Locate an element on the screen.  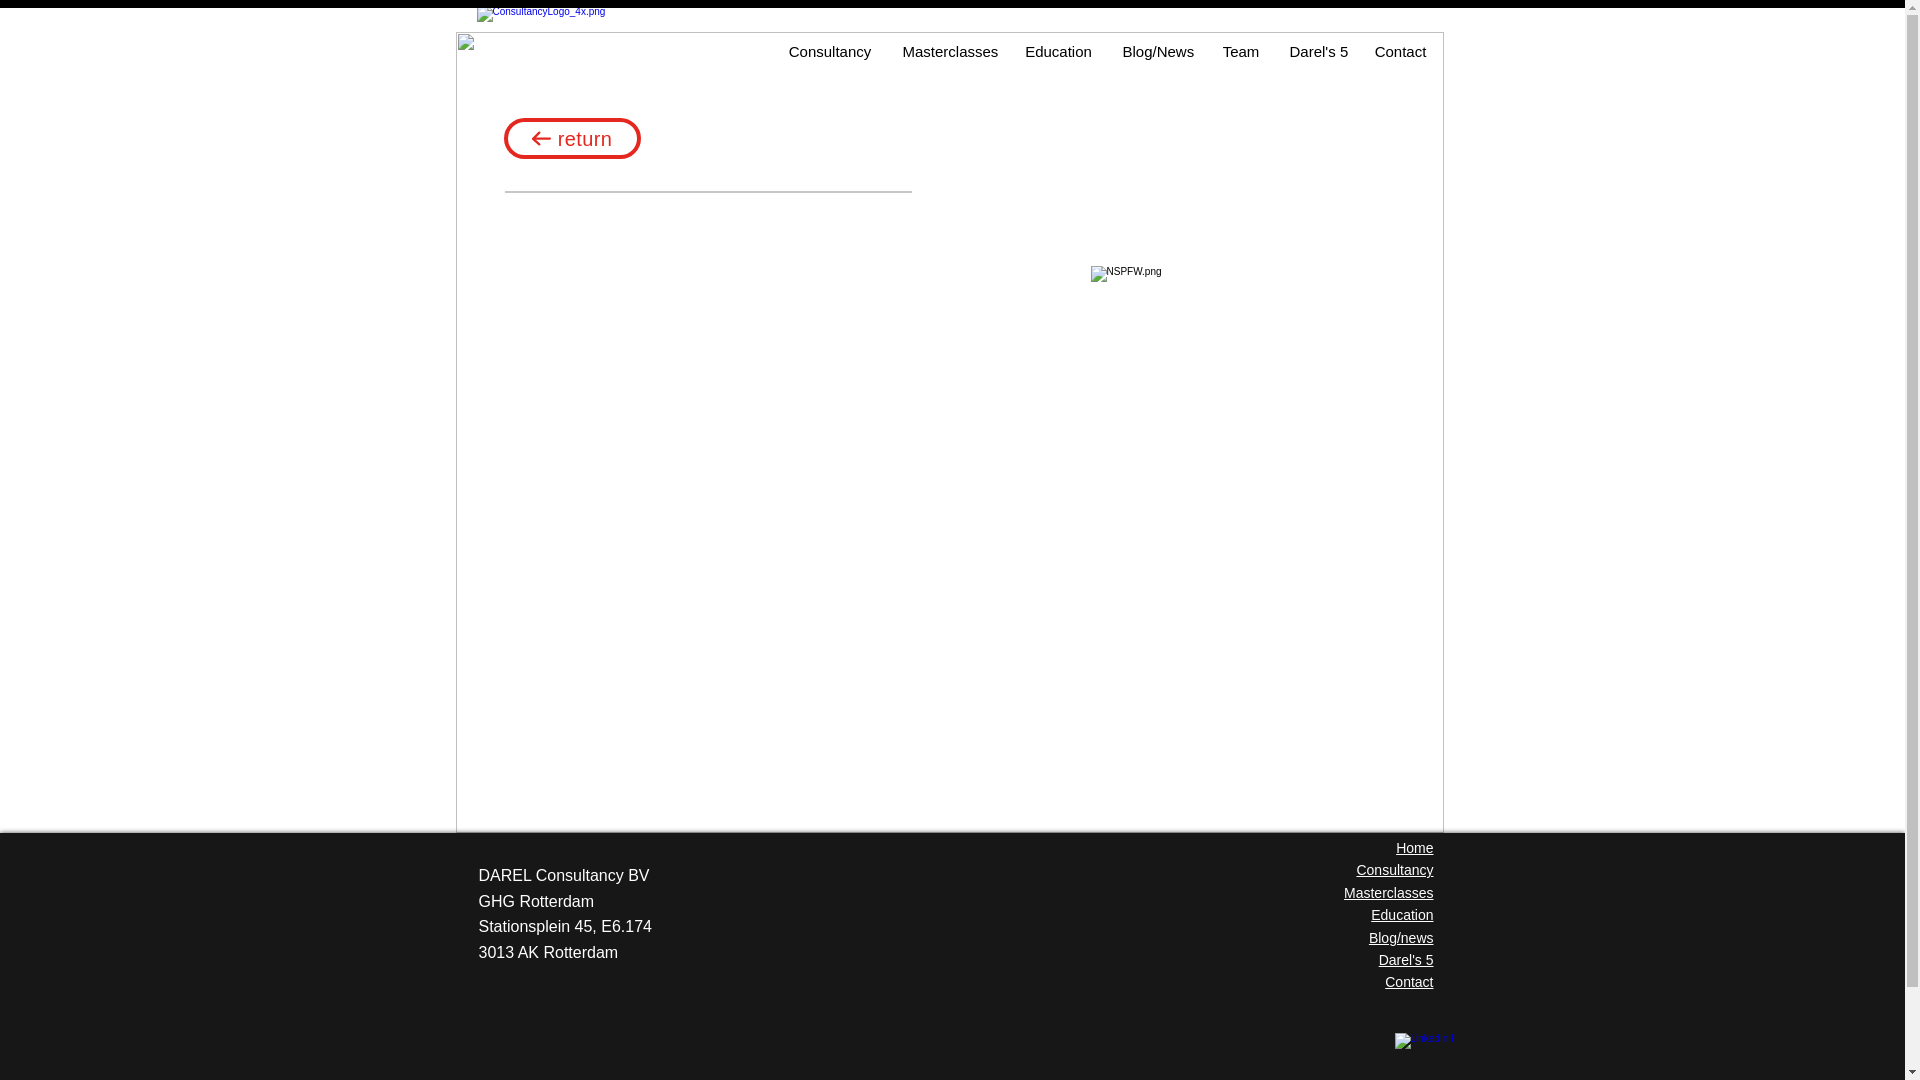
Masterclasses is located at coordinates (1388, 892).